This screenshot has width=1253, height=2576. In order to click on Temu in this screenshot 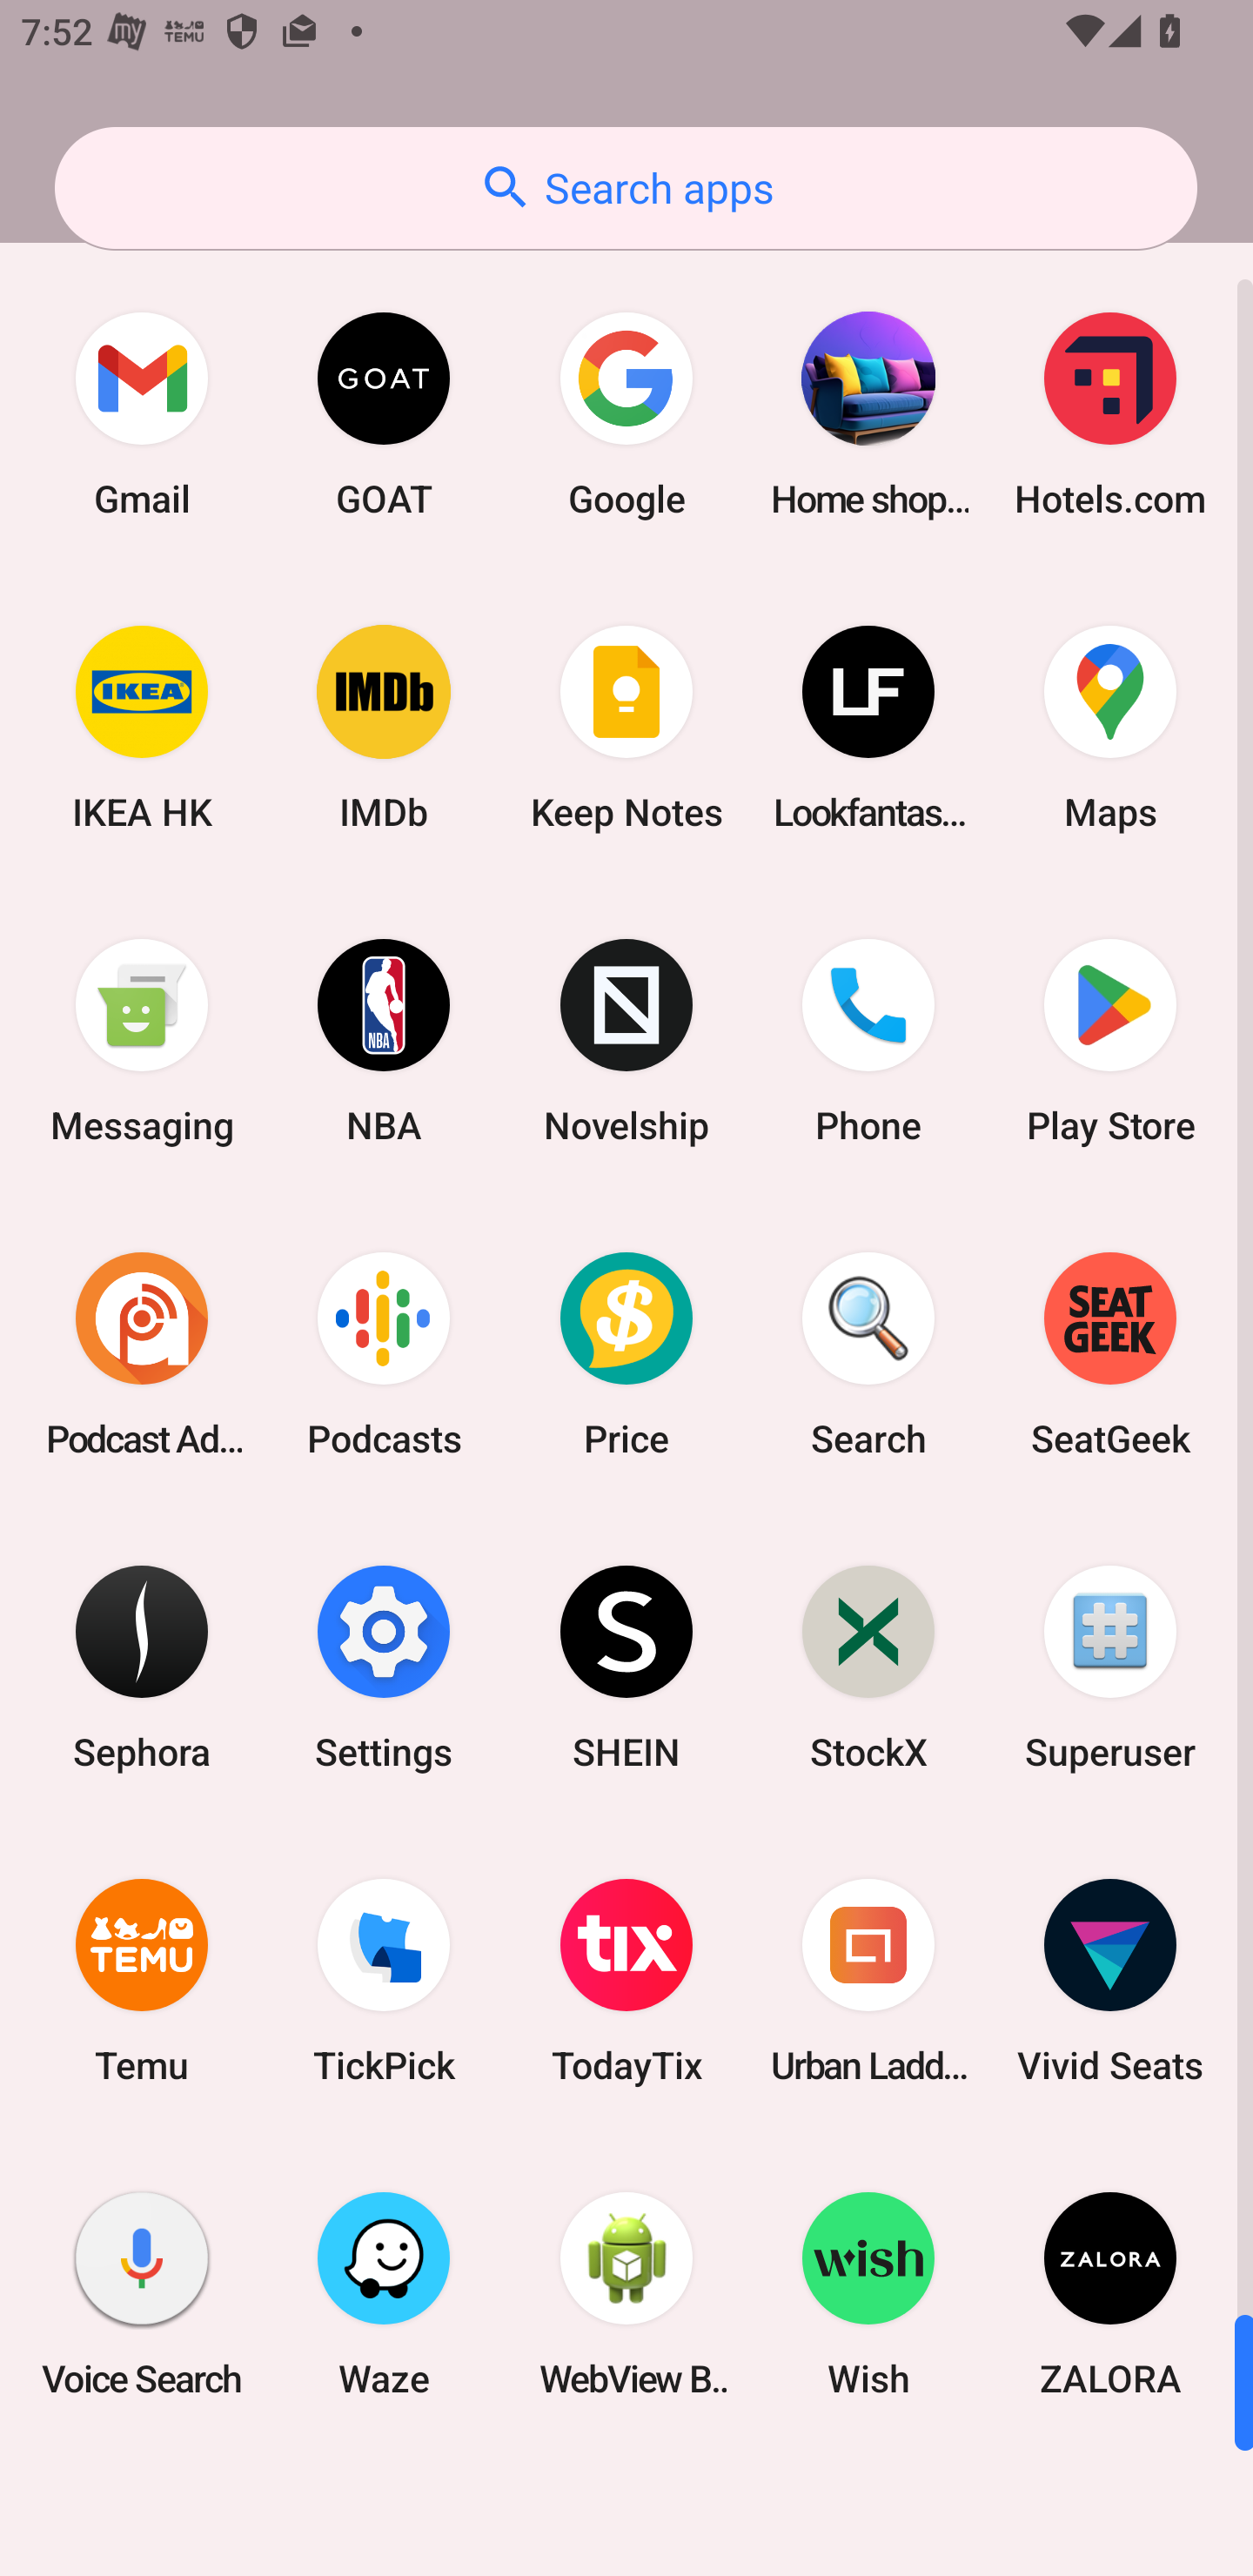, I will do `click(142, 1981)`.